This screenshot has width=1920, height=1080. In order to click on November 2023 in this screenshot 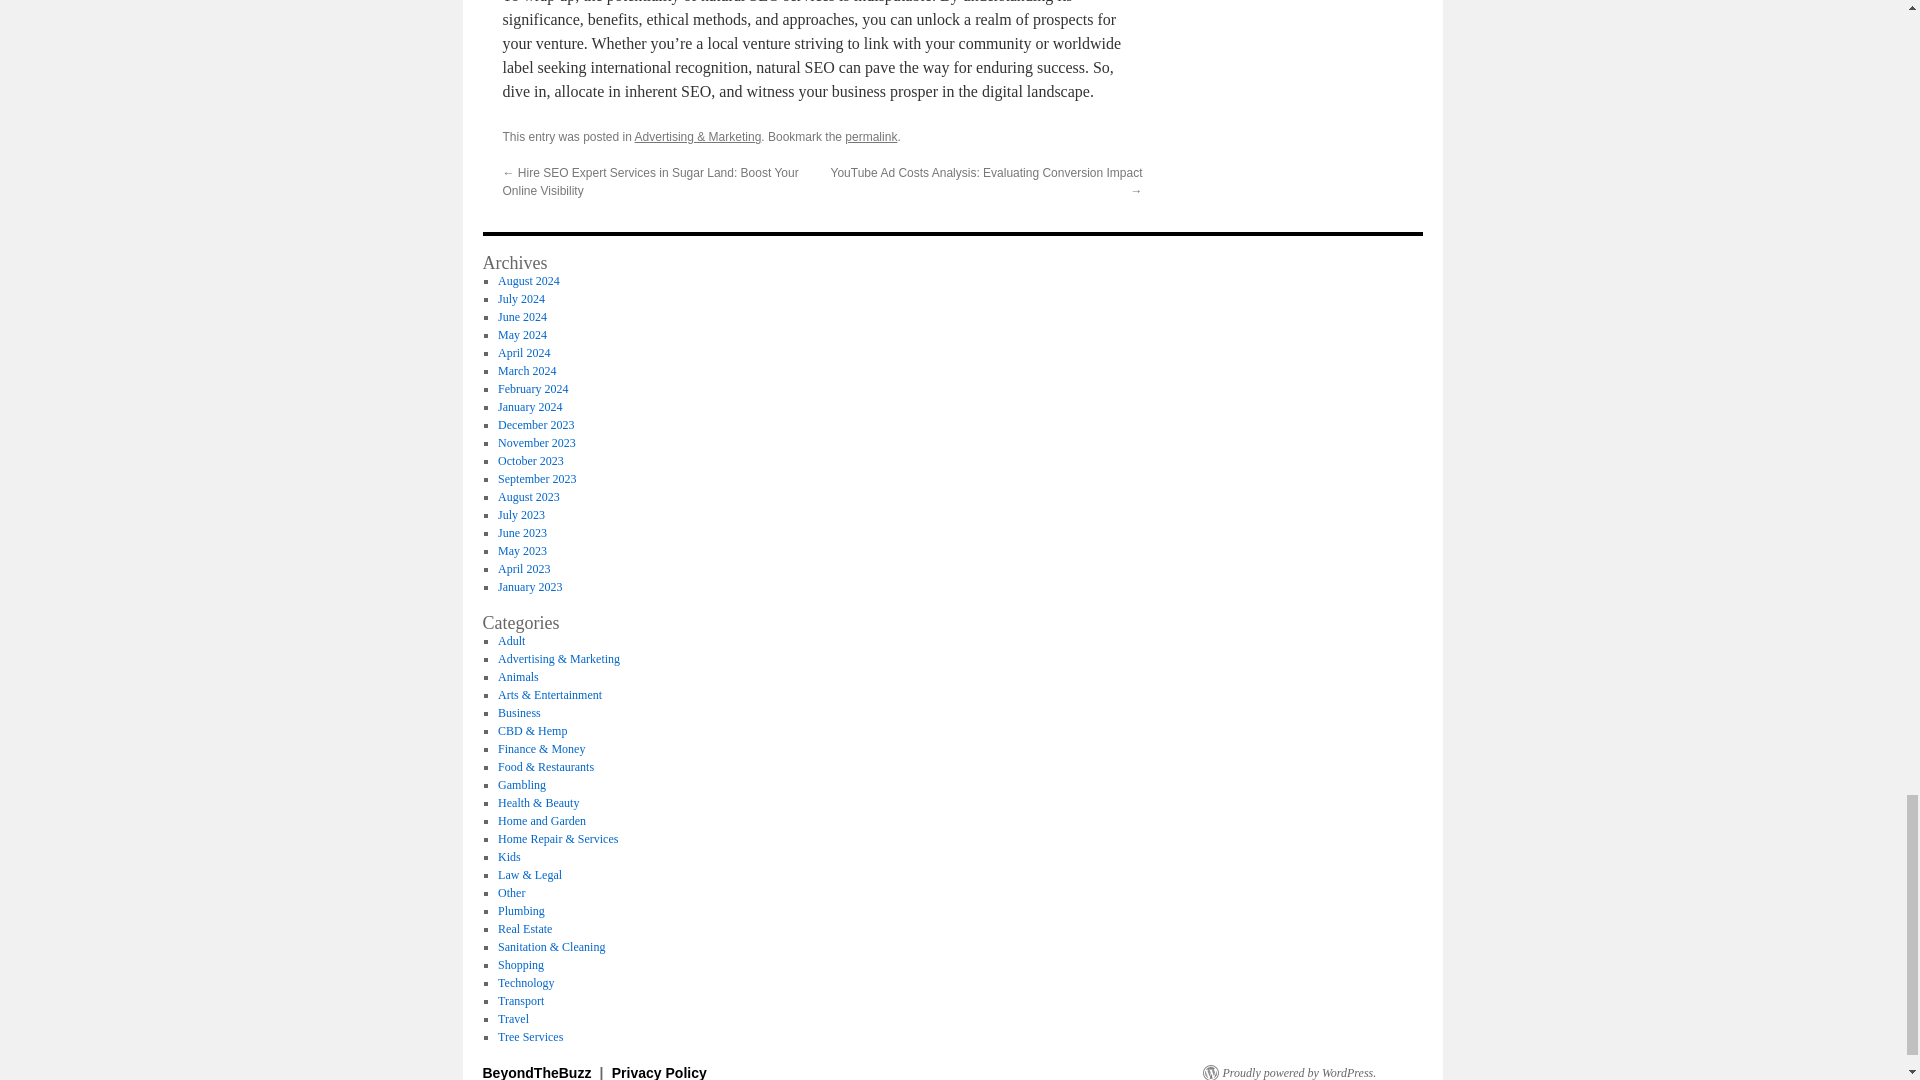, I will do `click(536, 443)`.